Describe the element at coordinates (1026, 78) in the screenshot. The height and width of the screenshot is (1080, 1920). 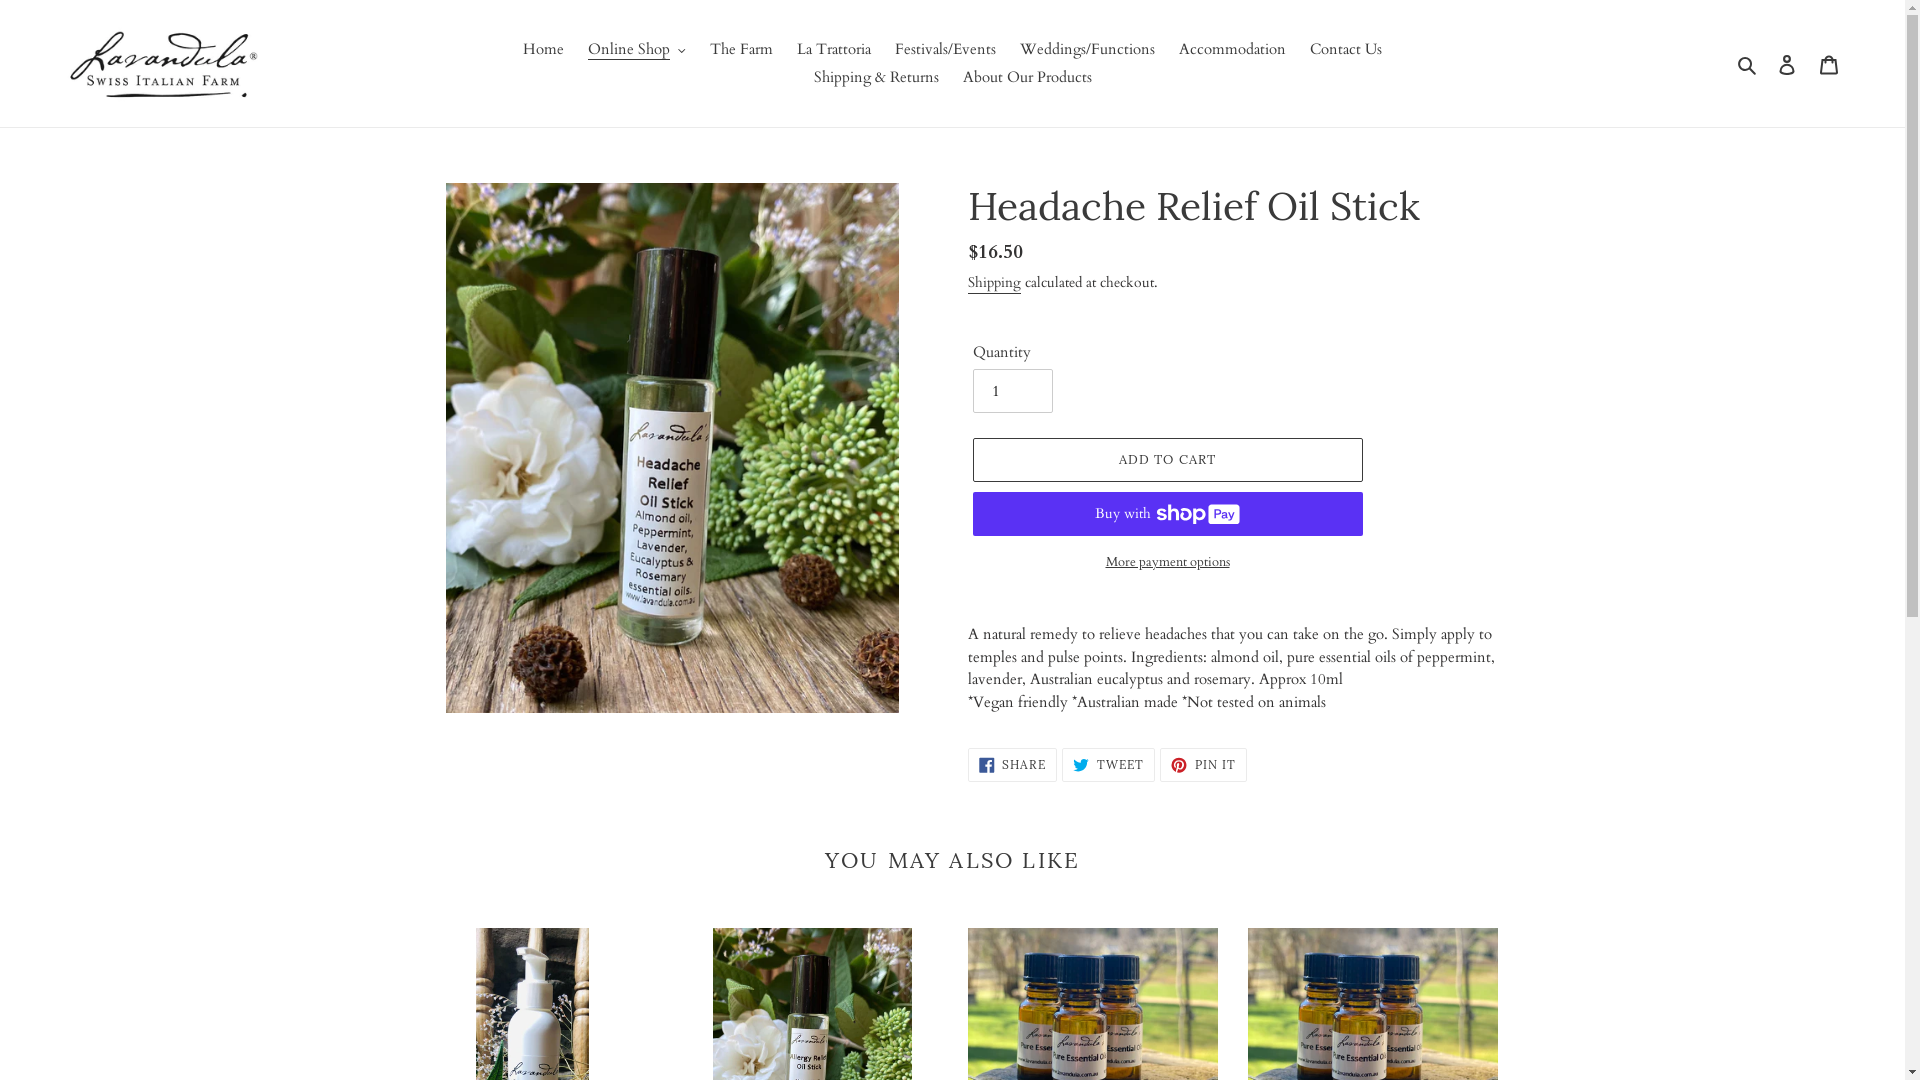
I see `About Our Products` at that location.